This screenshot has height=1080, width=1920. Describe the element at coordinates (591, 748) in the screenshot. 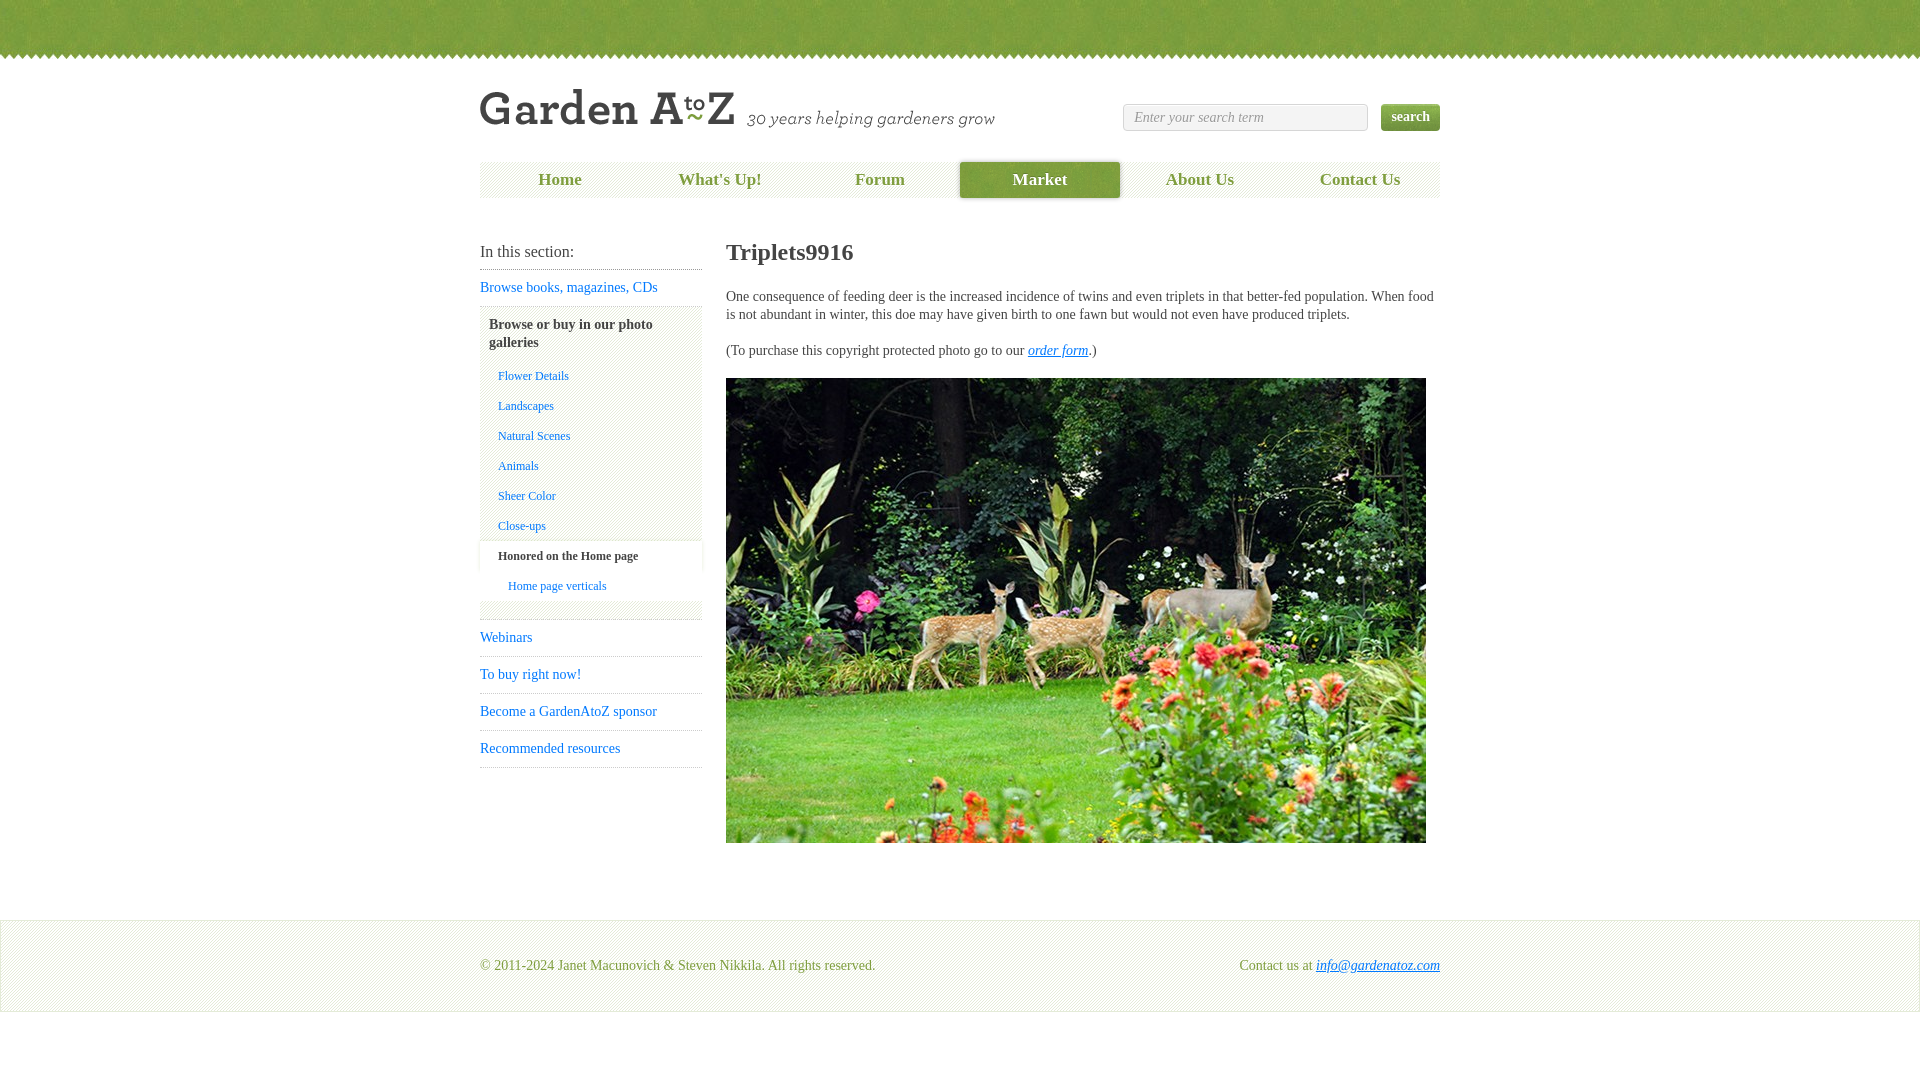

I see `Recommended resources` at that location.